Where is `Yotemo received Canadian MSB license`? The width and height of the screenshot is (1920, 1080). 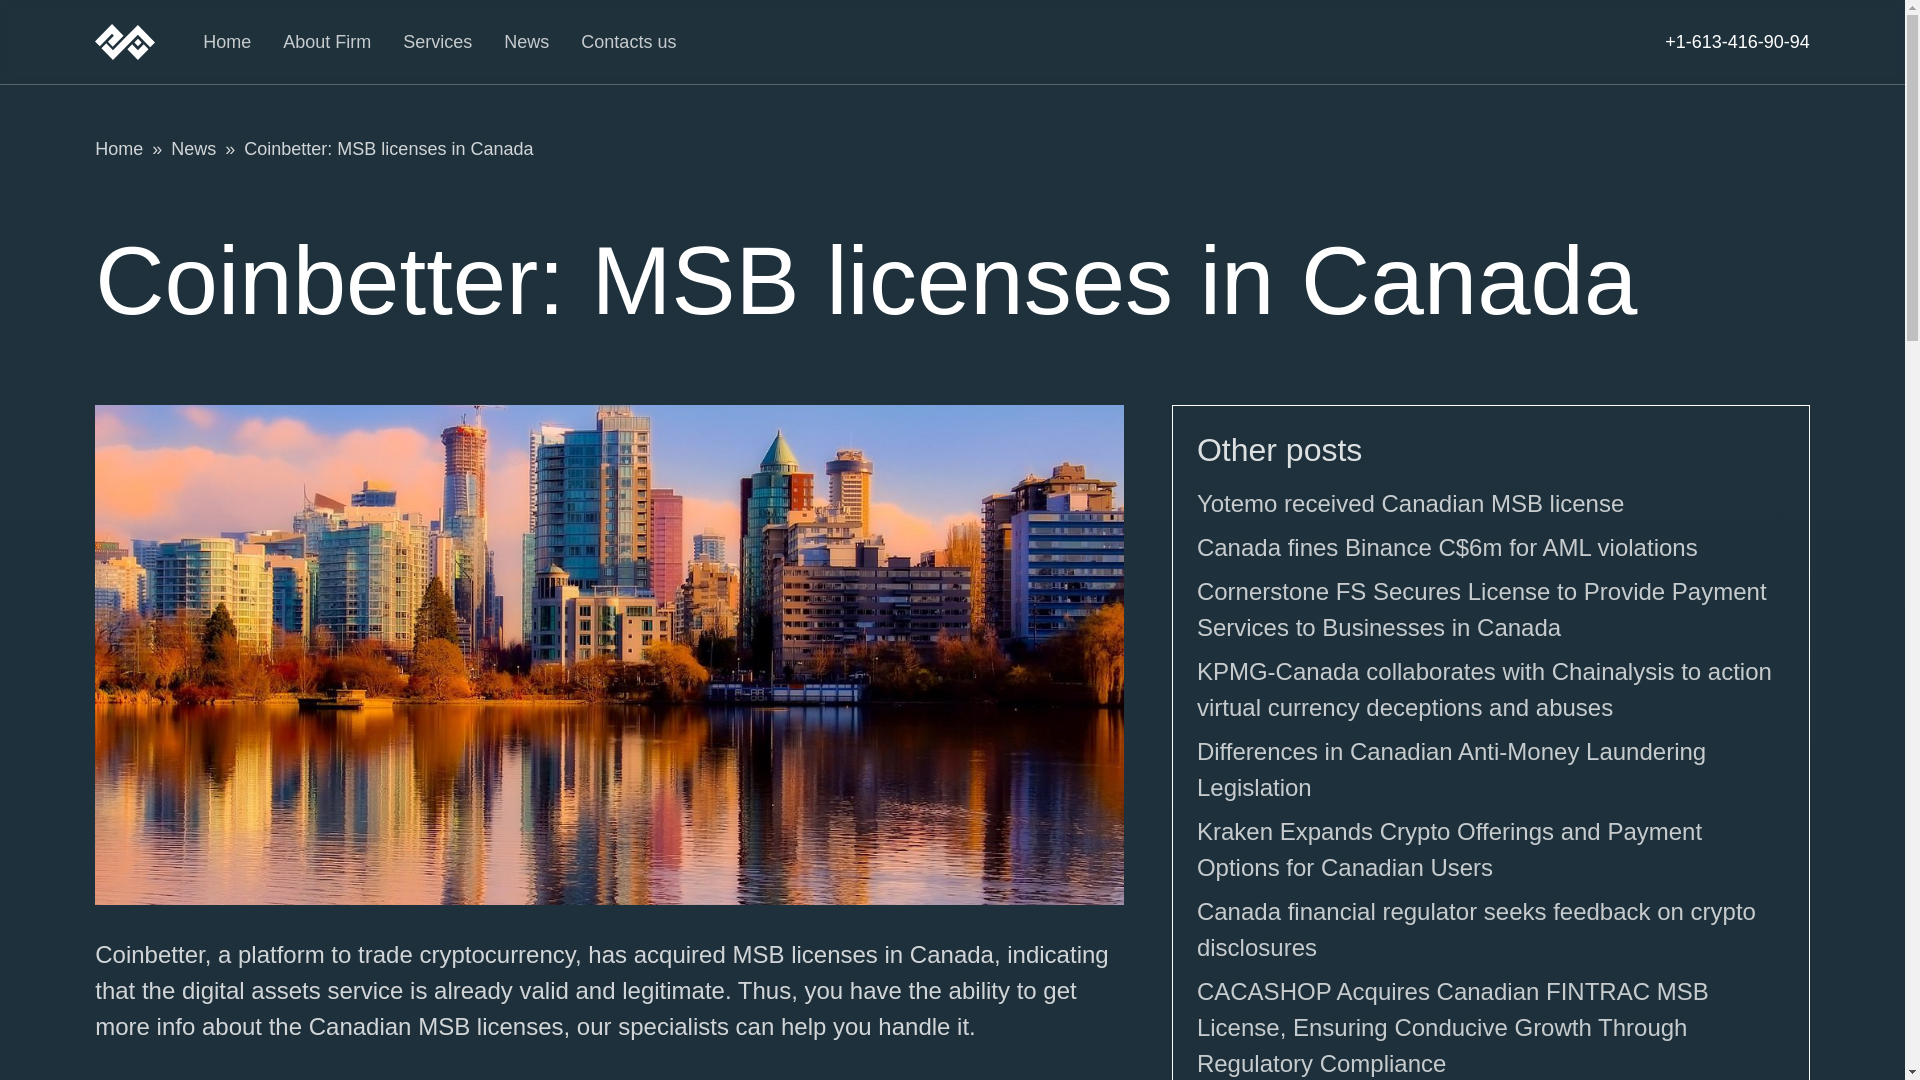
Yotemo received Canadian MSB license is located at coordinates (1410, 504).